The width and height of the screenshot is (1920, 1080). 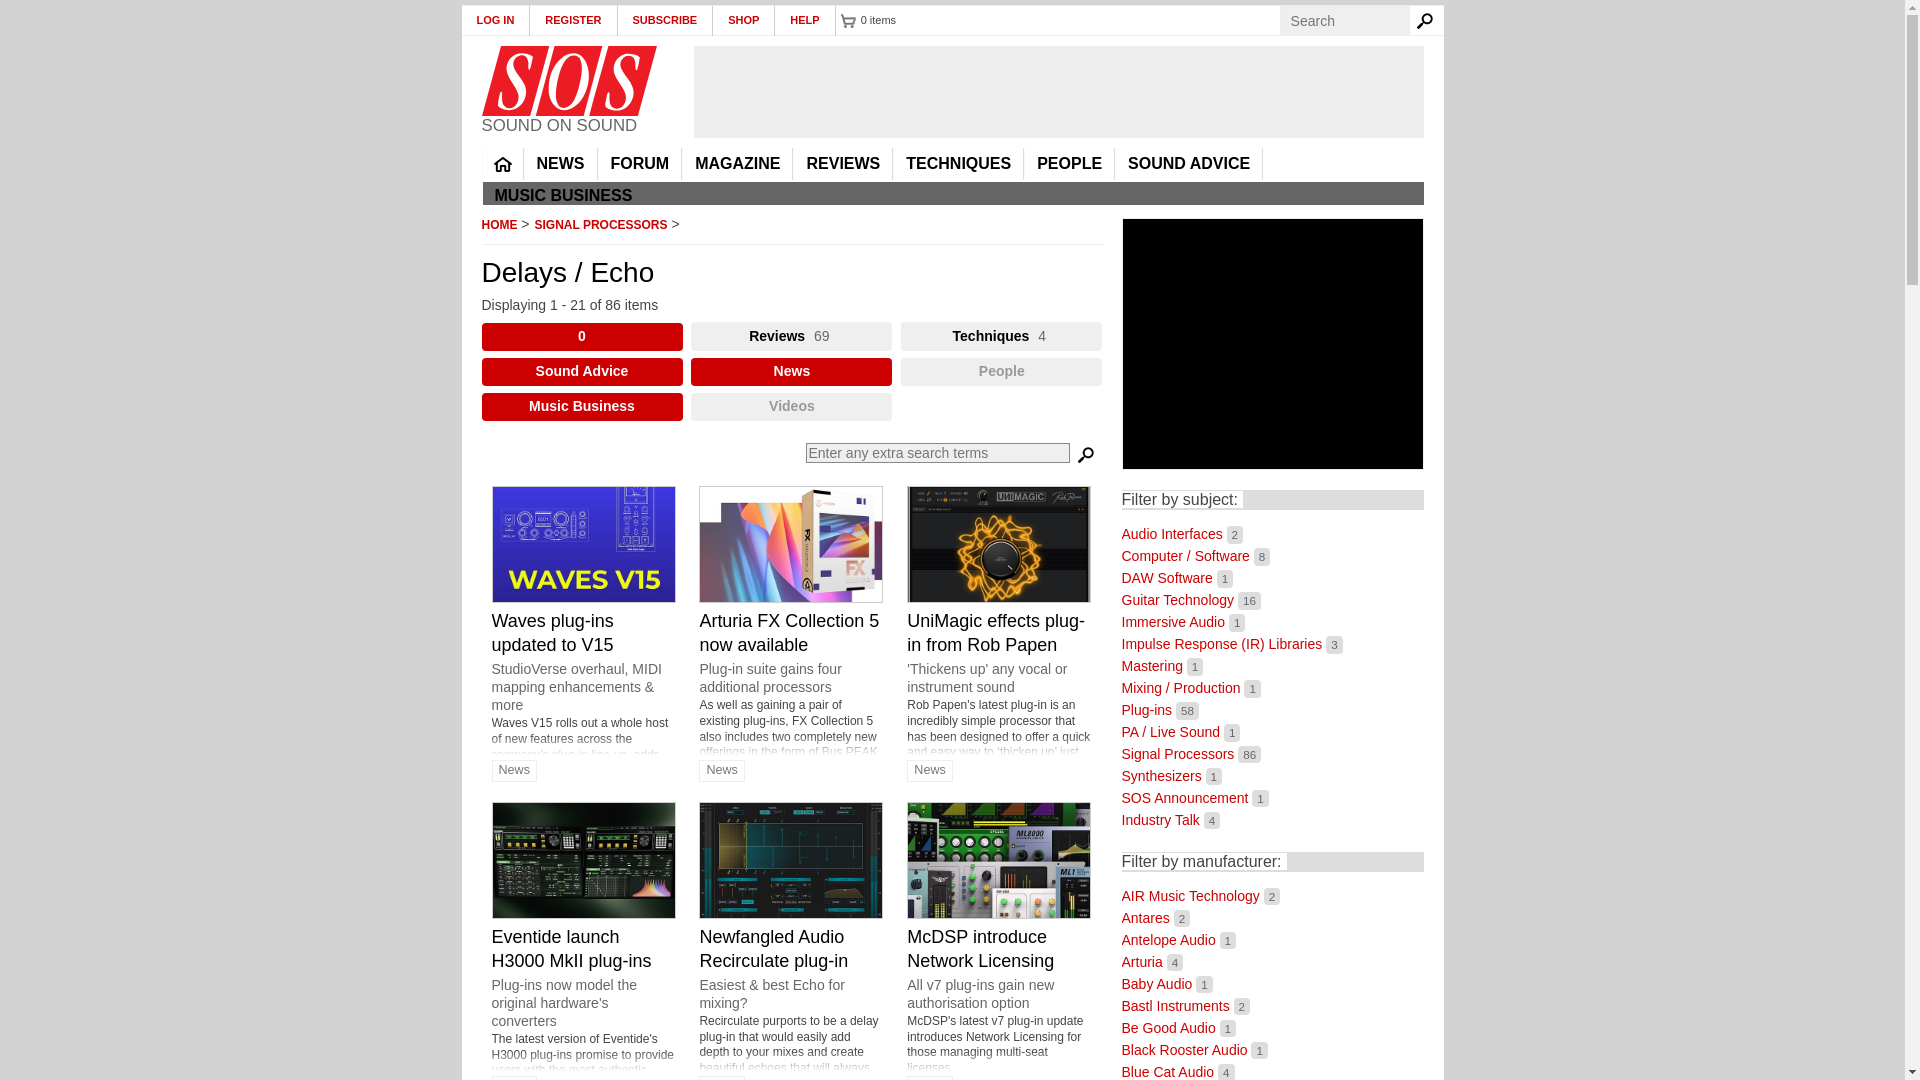 I want to click on SUBSCRIBE, so click(x=666, y=20).